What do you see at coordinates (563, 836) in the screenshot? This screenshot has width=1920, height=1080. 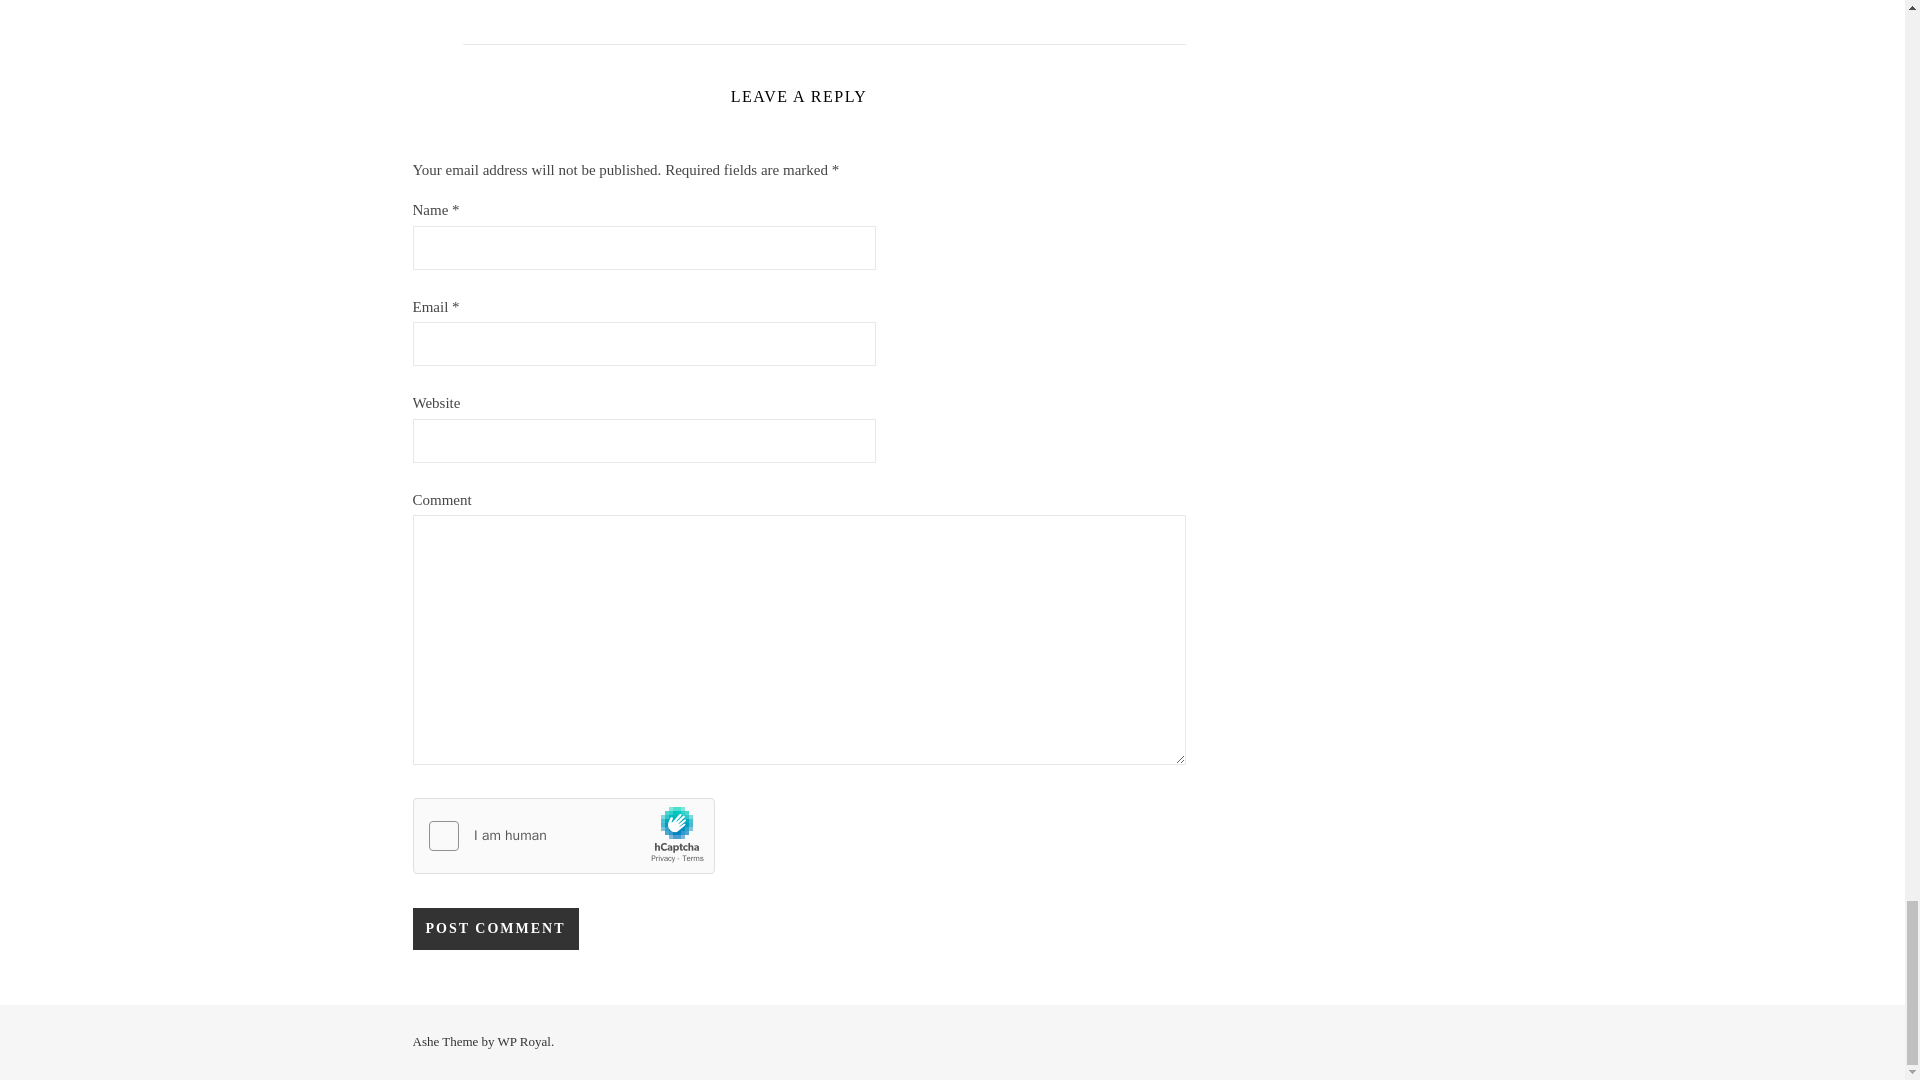 I see `Widget containing checkbox for hCaptcha security challenge` at bounding box center [563, 836].